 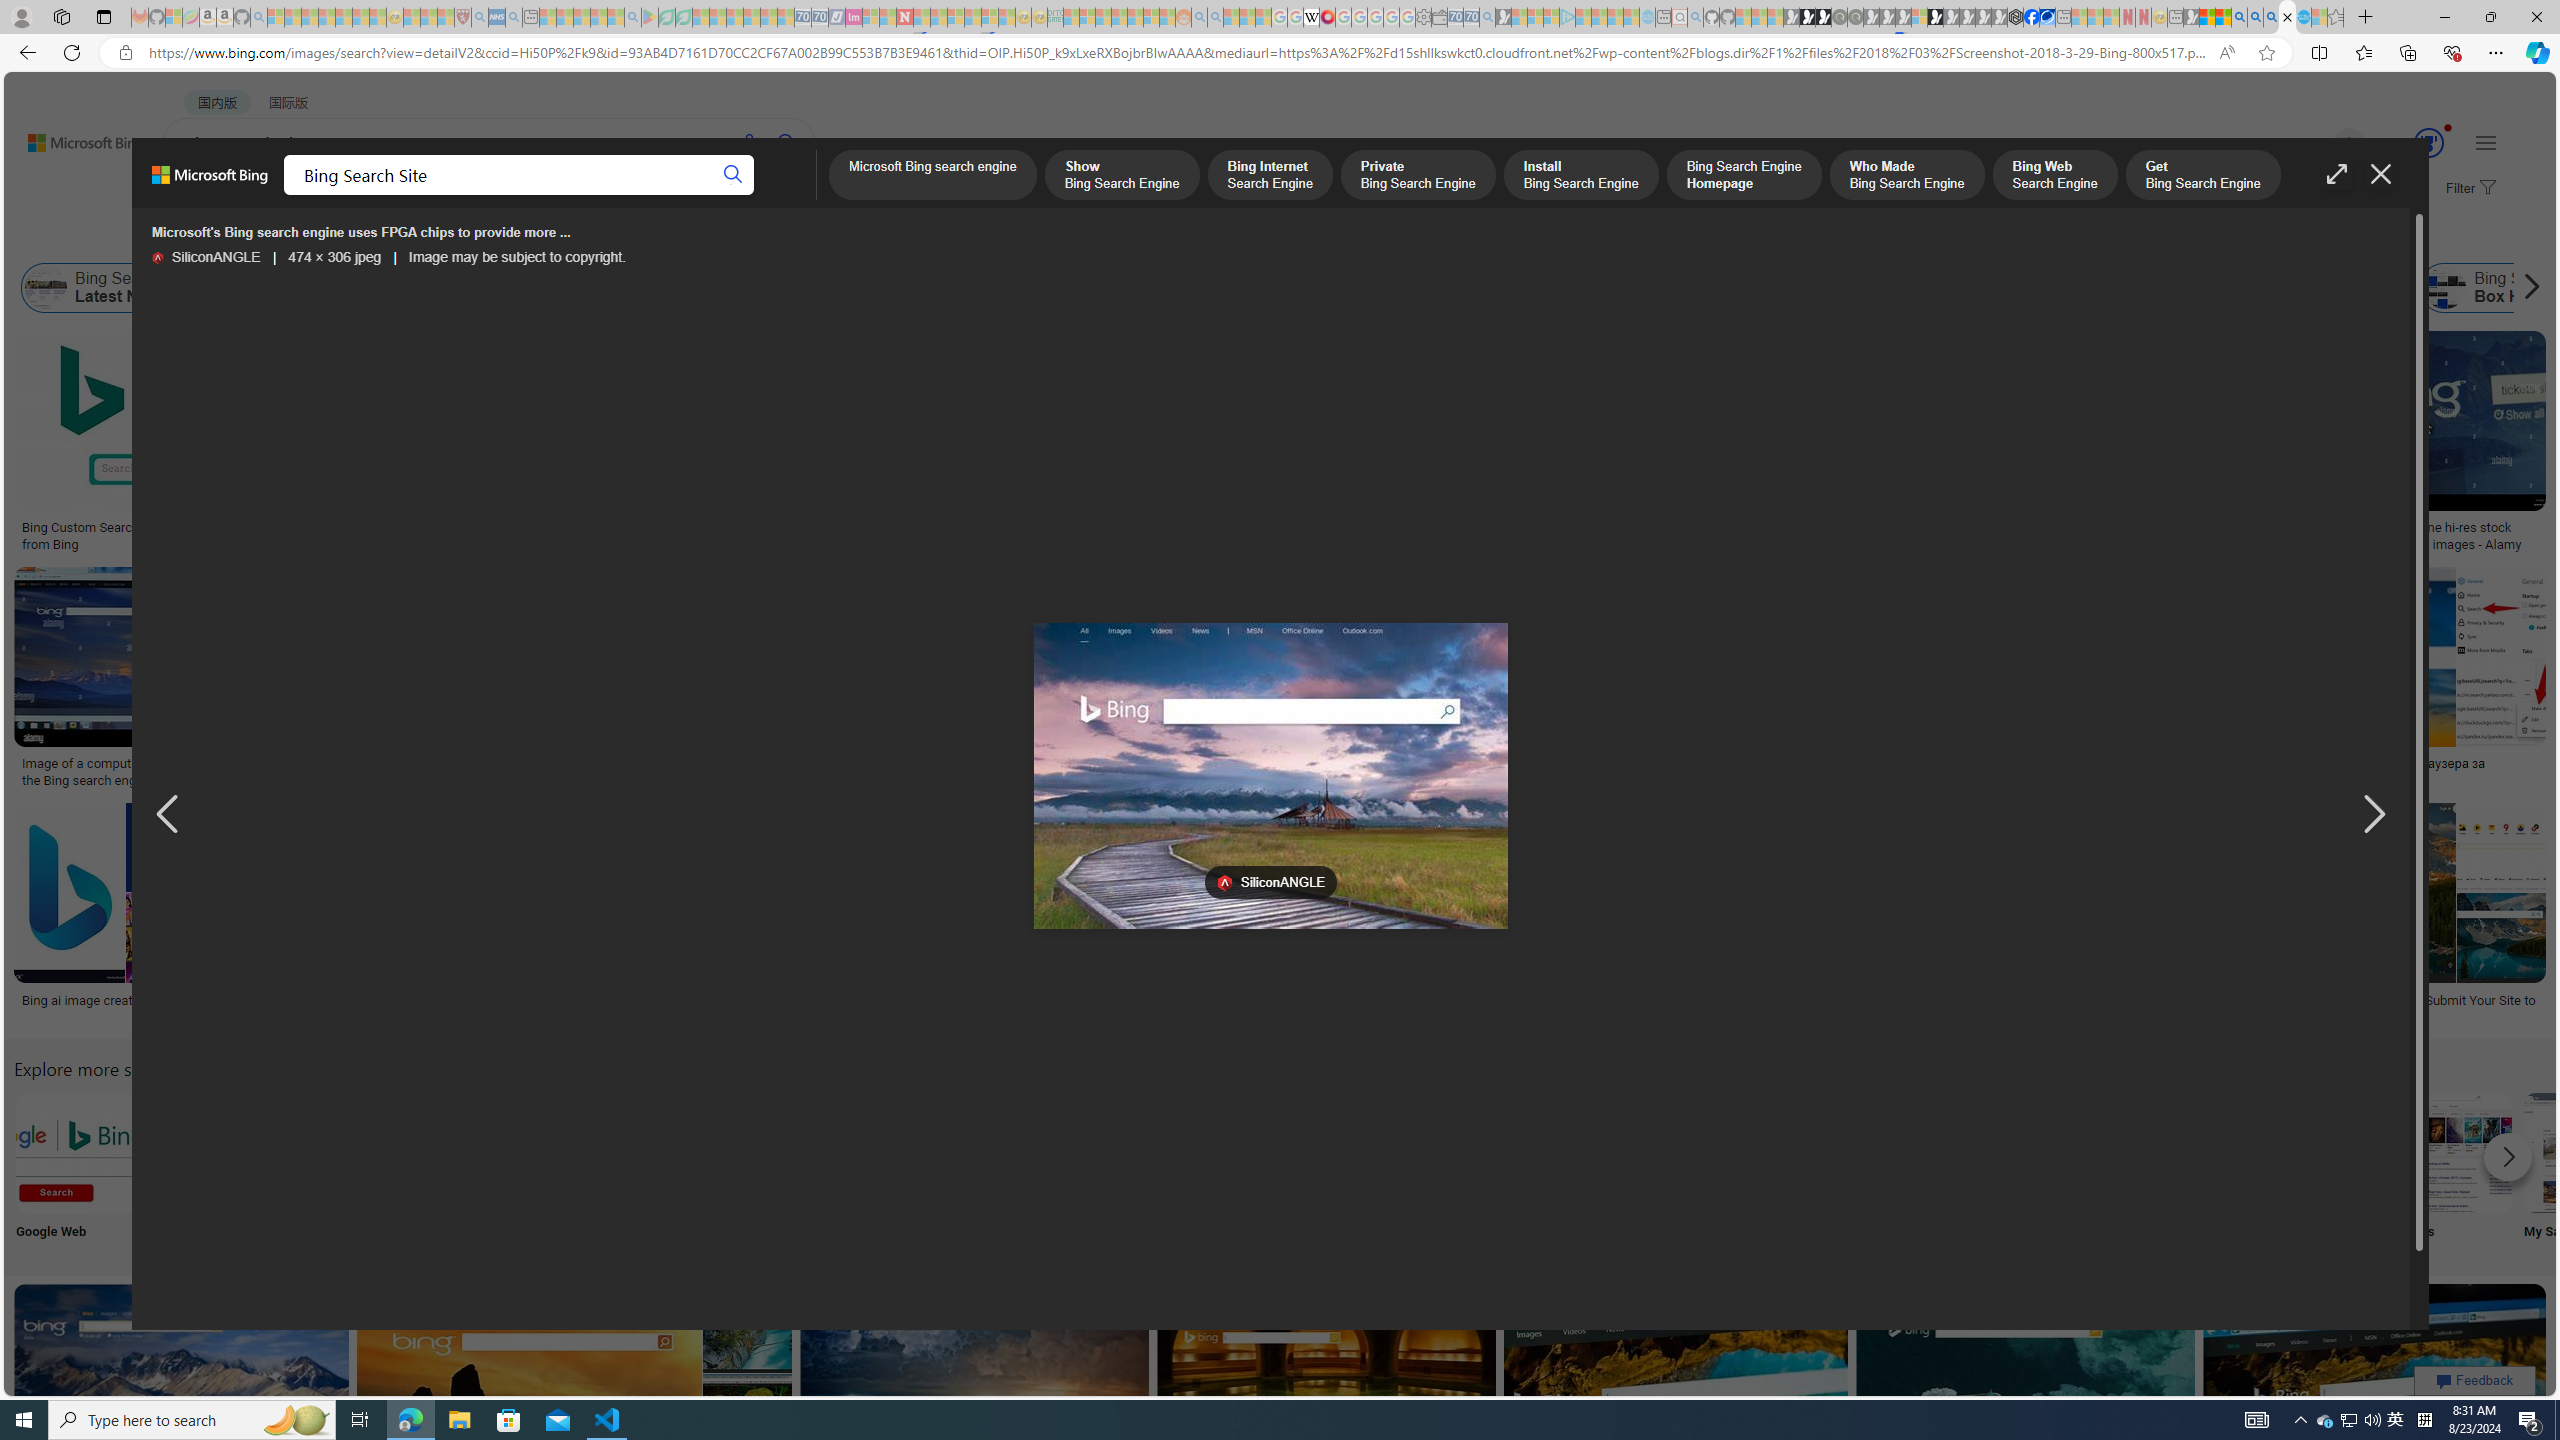 What do you see at coordinates (1331, 1398) in the screenshot?
I see `Bing Offers Secure Search Option with New HTTPS SiteSave` at bounding box center [1331, 1398].